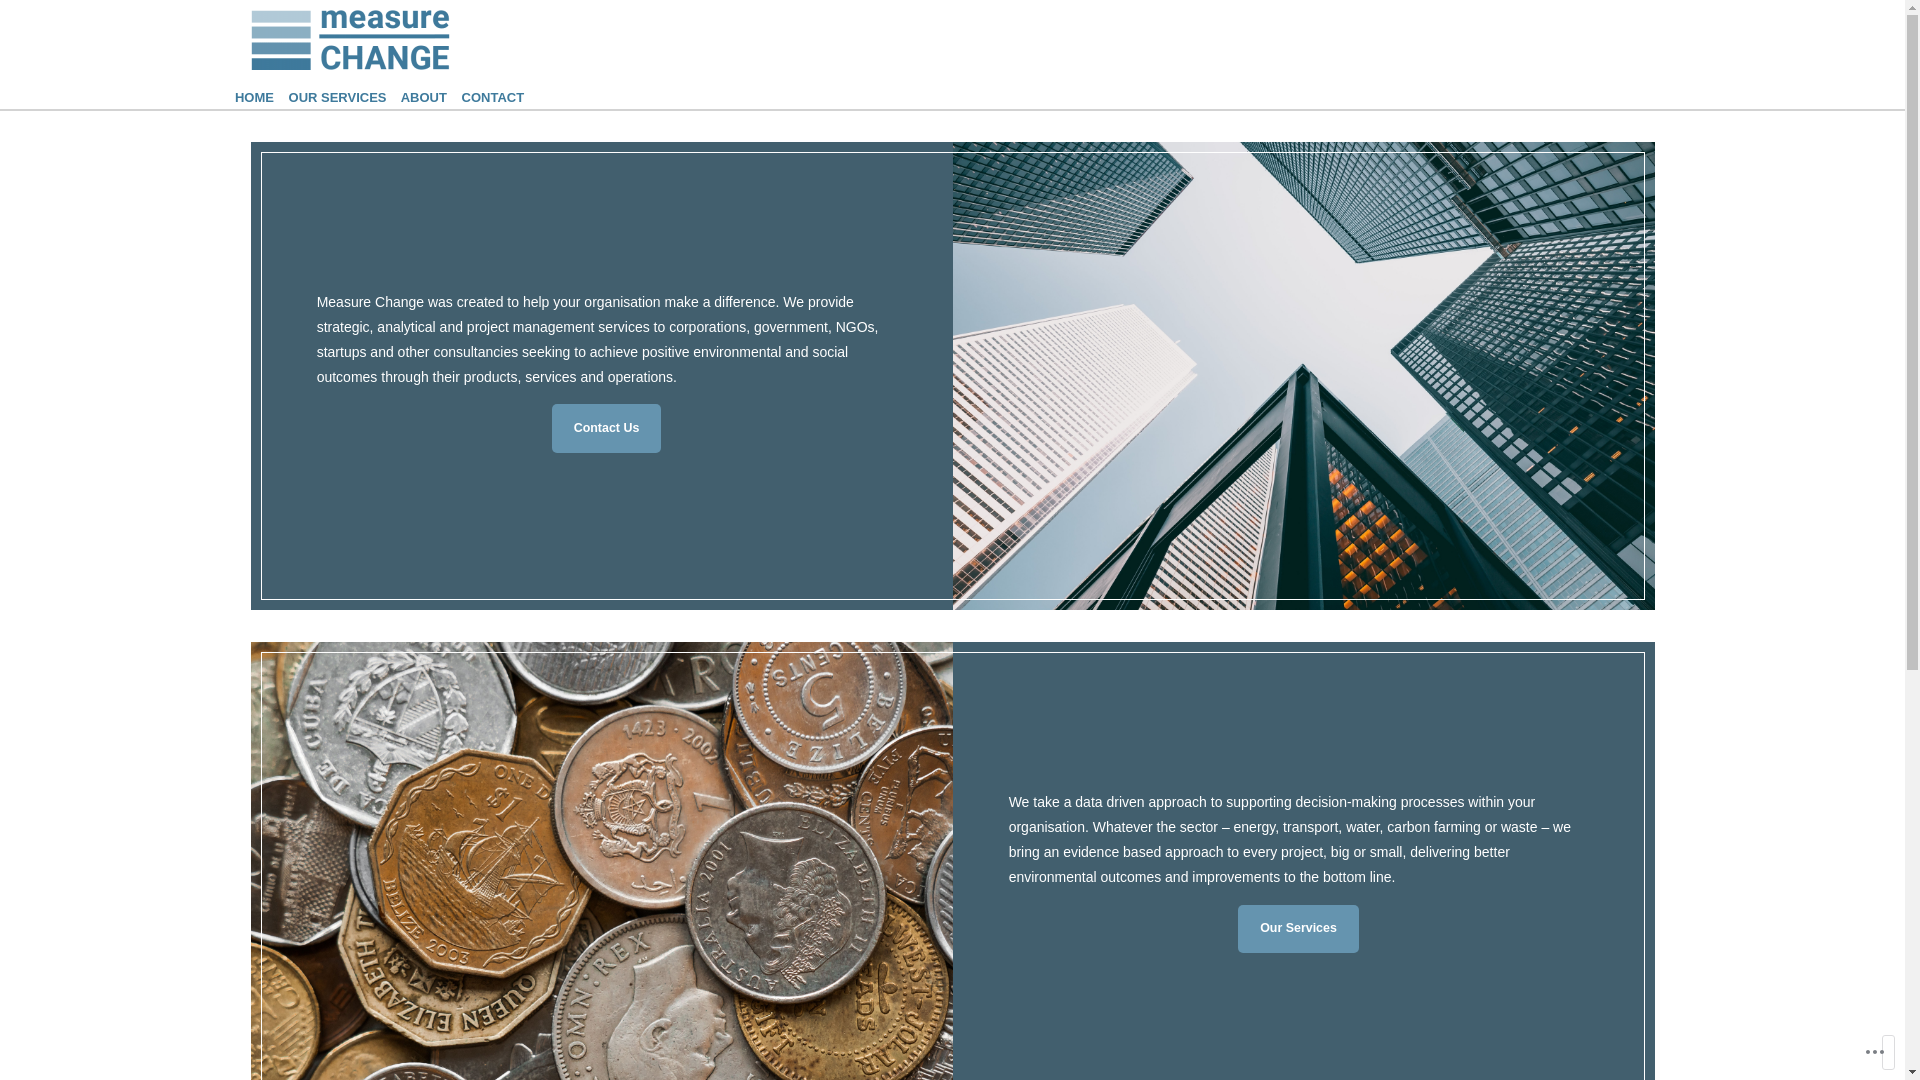 This screenshot has width=1920, height=1080. Describe the element at coordinates (254, 98) in the screenshot. I see `HOME` at that location.